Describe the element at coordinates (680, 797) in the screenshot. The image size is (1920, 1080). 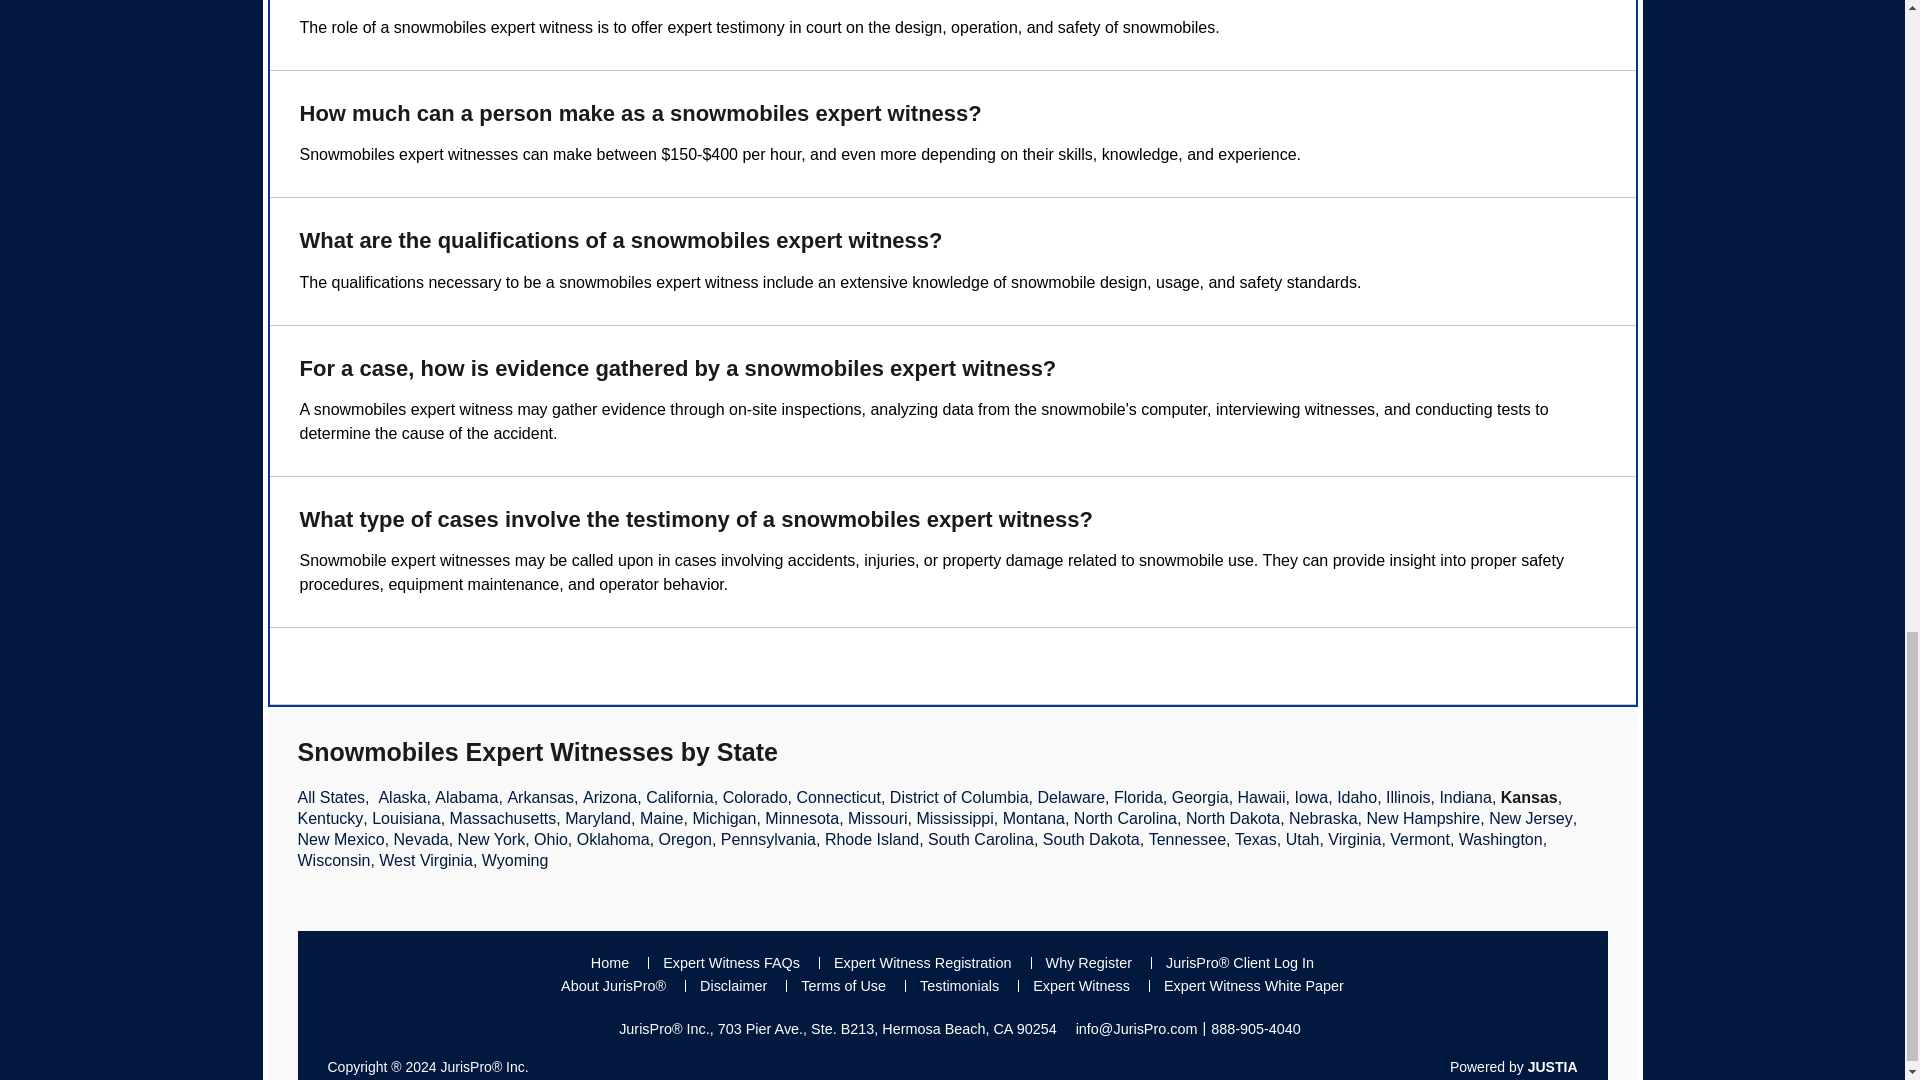
I see `California` at that location.